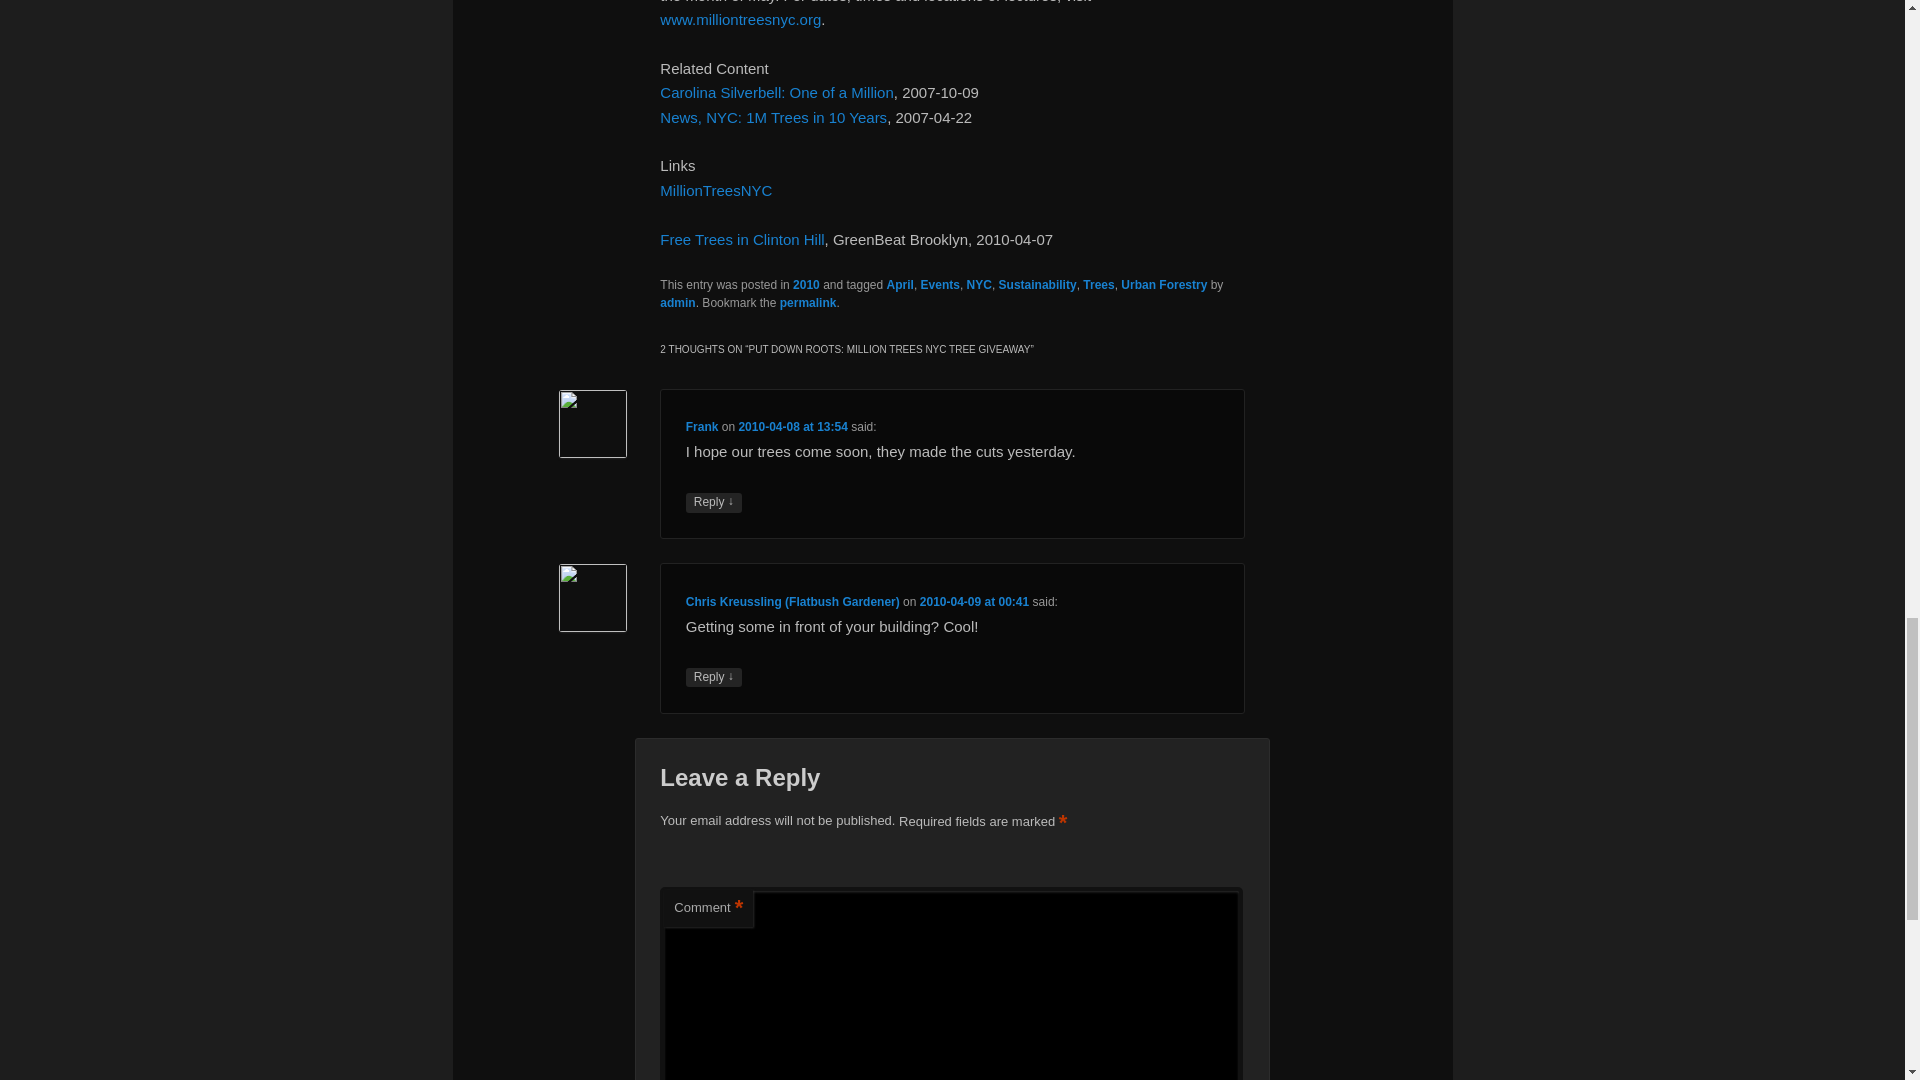 The height and width of the screenshot is (1080, 1920). What do you see at coordinates (900, 284) in the screenshot?
I see `April` at bounding box center [900, 284].